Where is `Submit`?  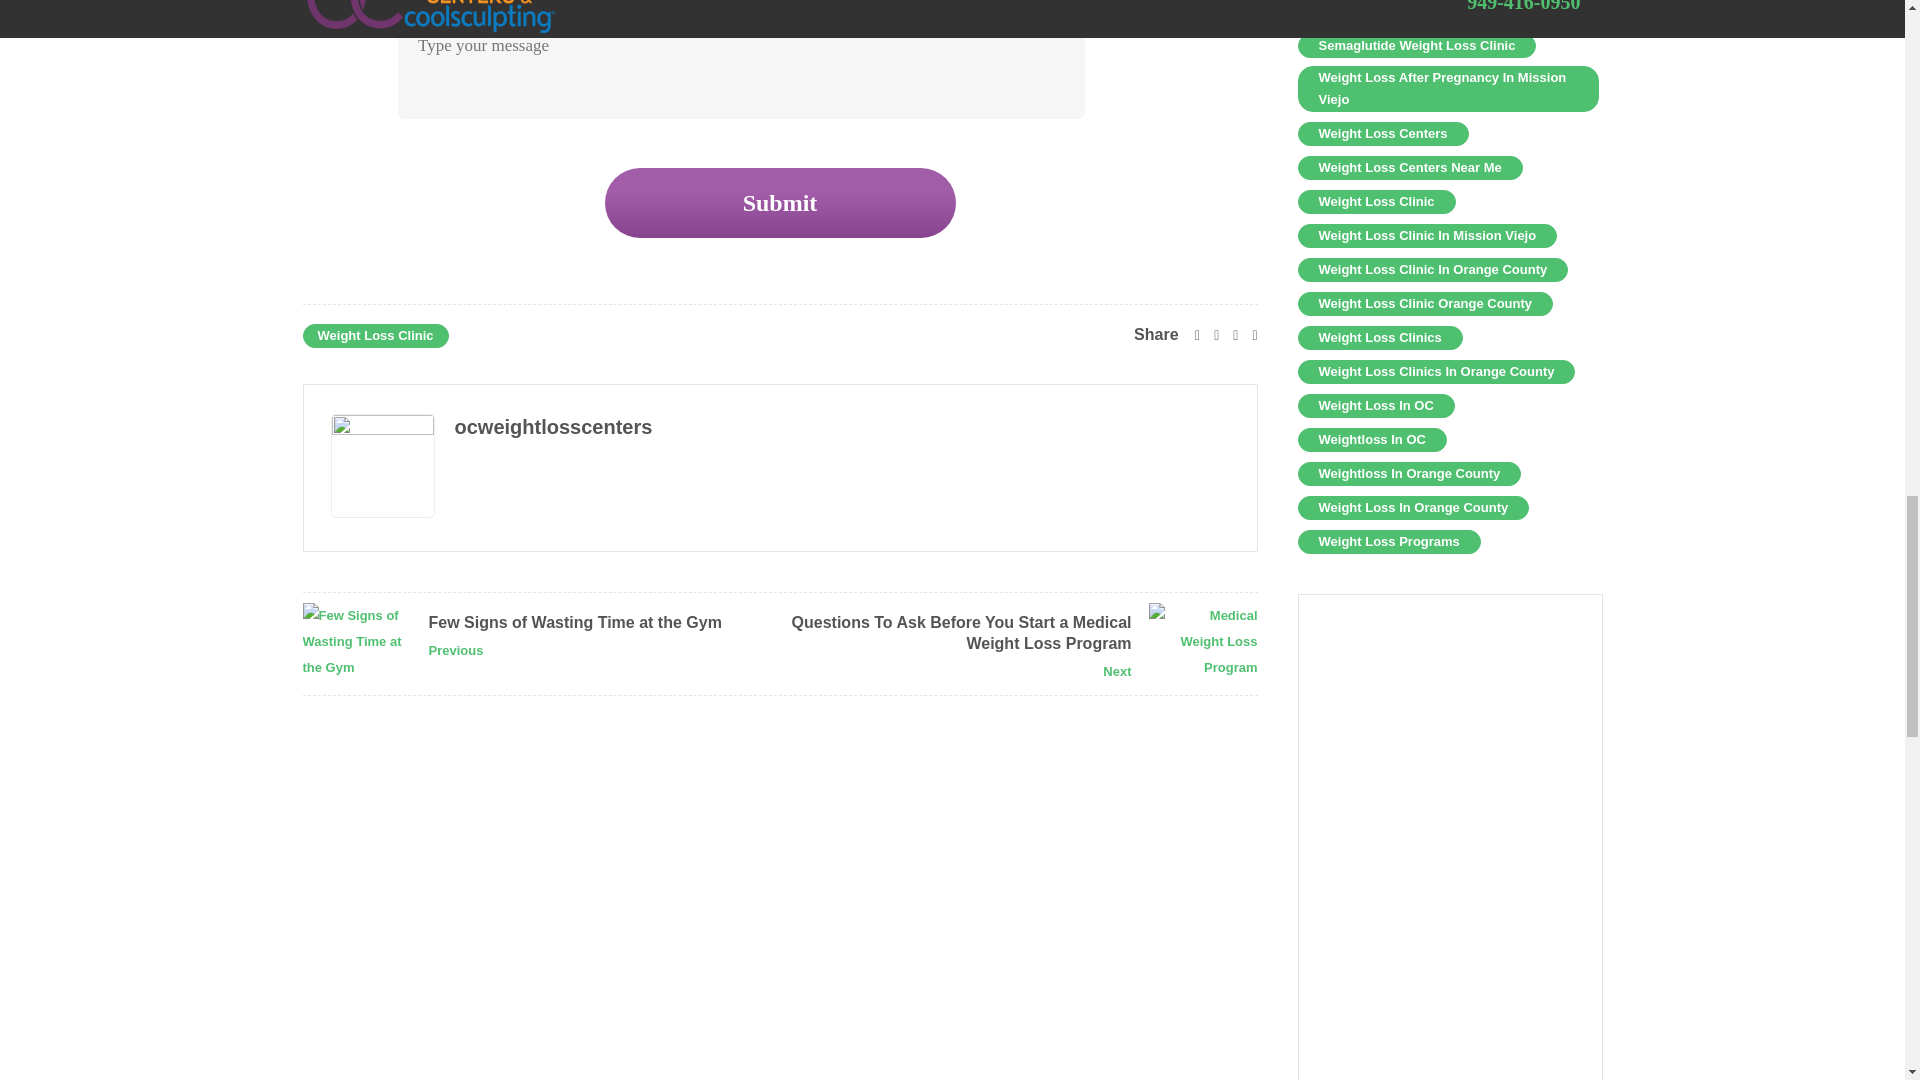 Submit is located at coordinates (779, 202).